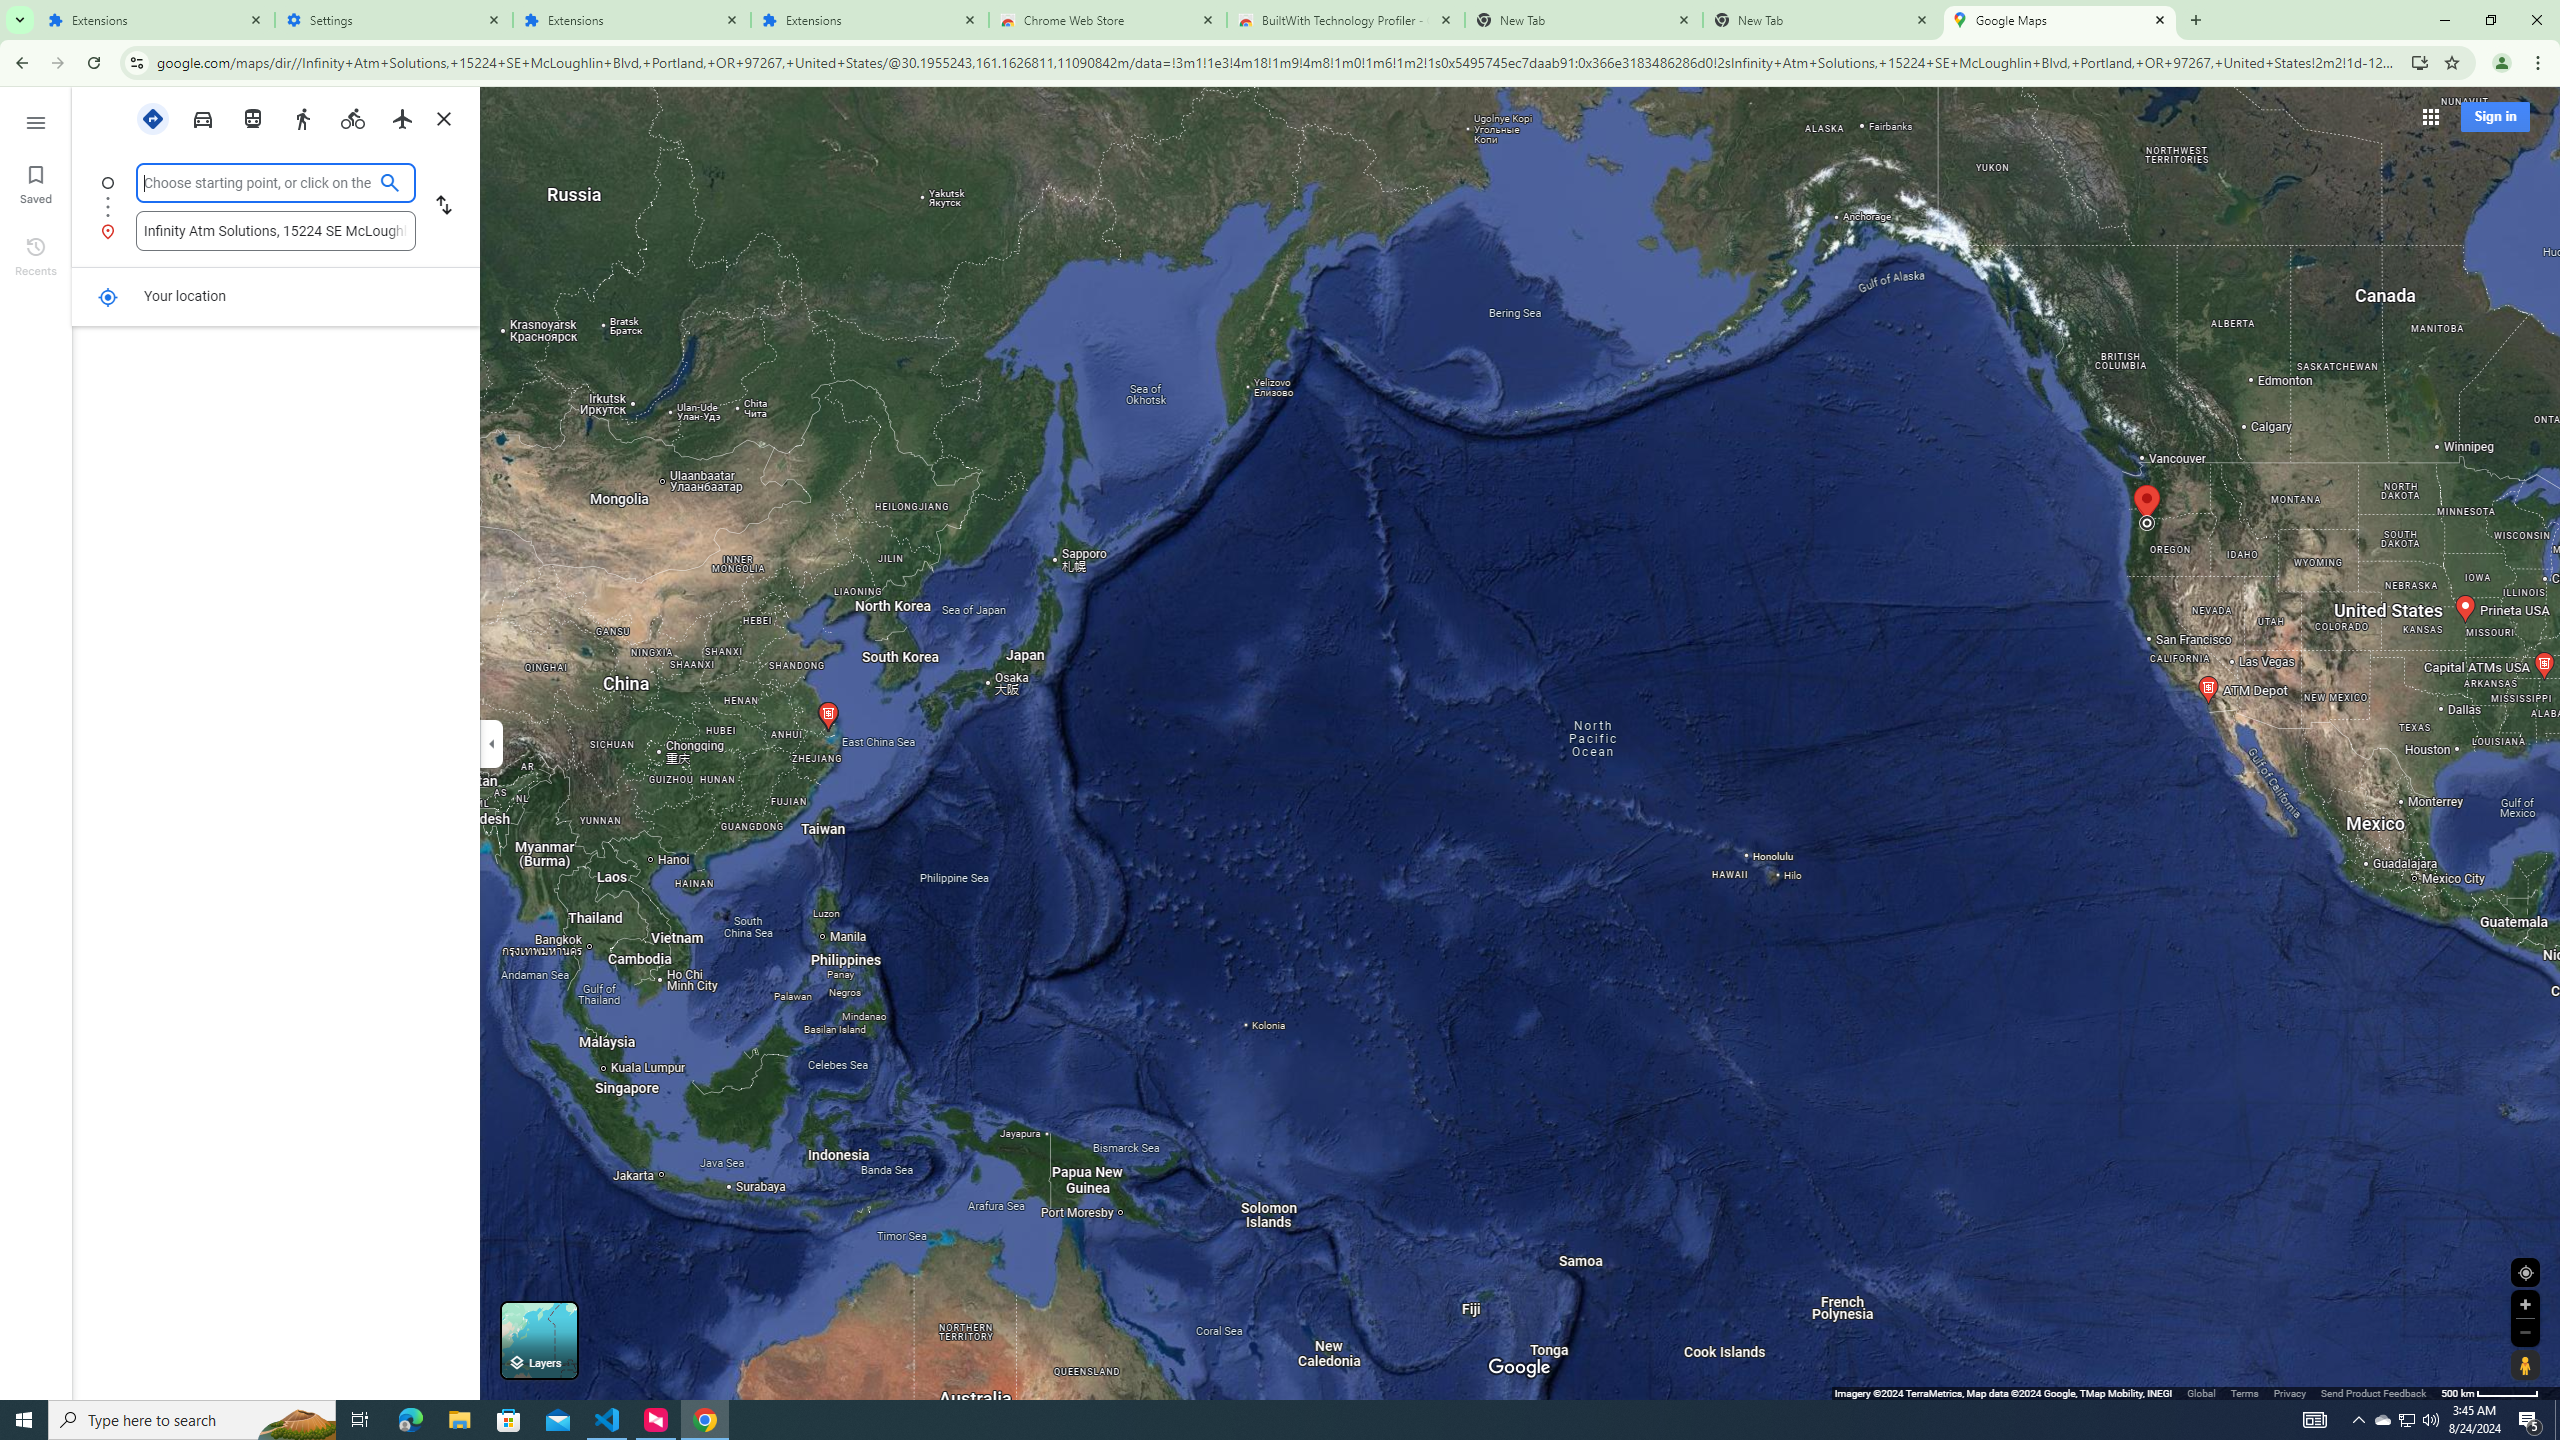 The height and width of the screenshot is (1440, 2560). What do you see at coordinates (2494, 116) in the screenshot?
I see `Sign in` at bounding box center [2494, 116].